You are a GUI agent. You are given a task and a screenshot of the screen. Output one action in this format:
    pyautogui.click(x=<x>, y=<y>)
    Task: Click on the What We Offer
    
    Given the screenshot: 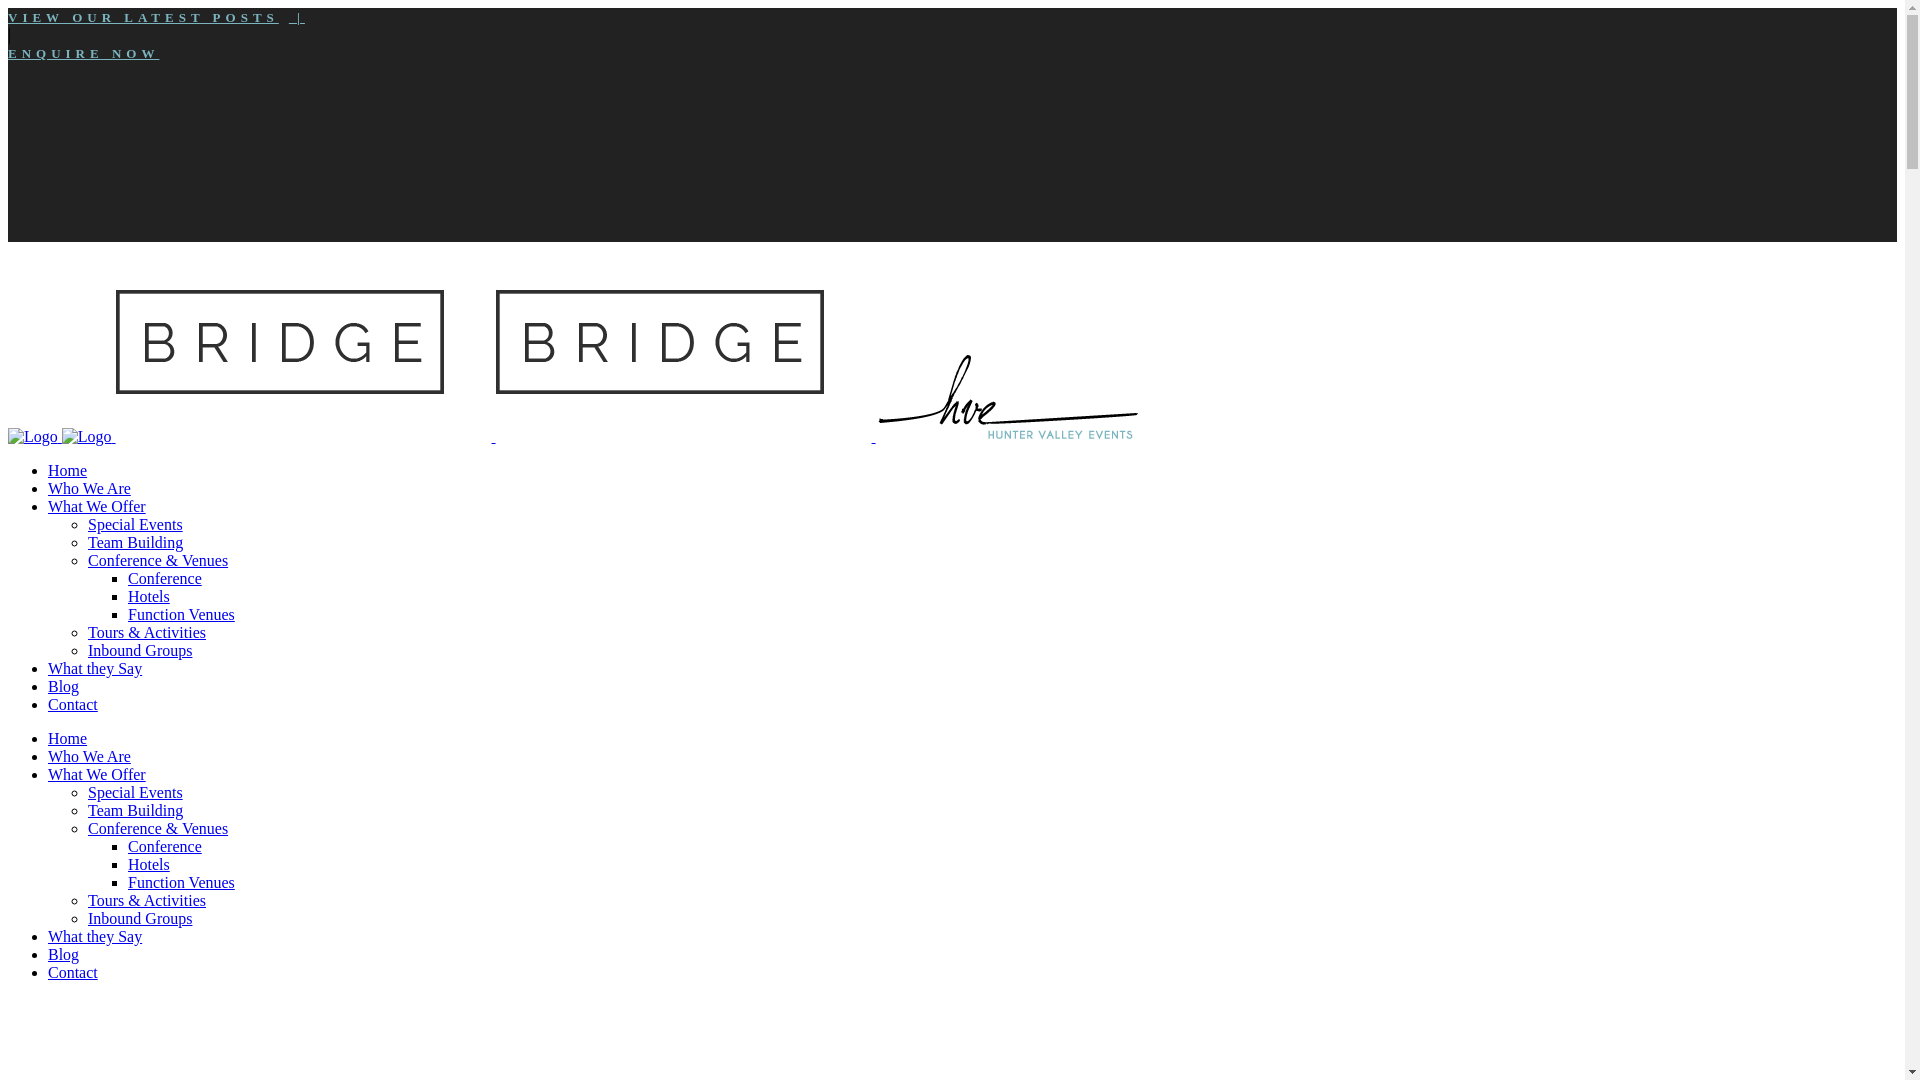 What is the action you would take?
    pyautogui.click(x=97, y=774)
    